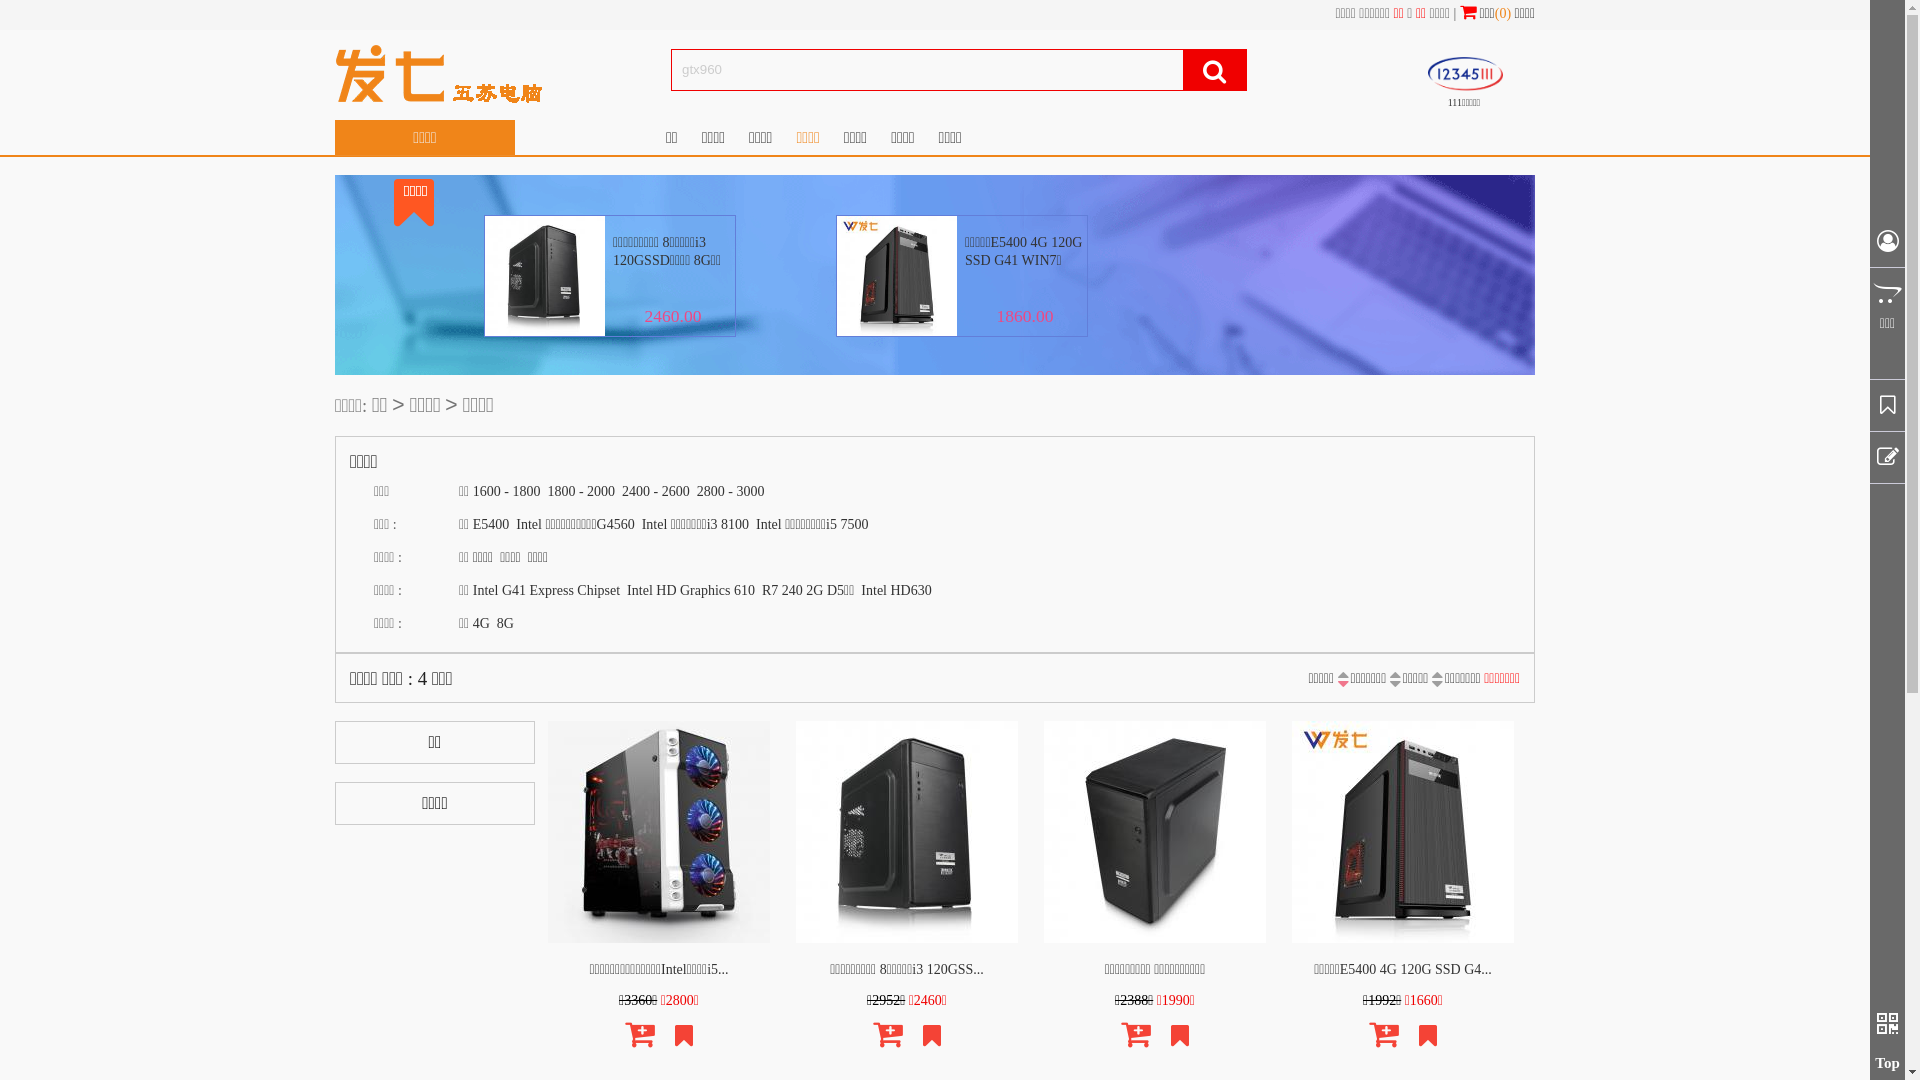 The image size is (1920, 1080). I want to click on 1600 - 1800, so click(507, 492).